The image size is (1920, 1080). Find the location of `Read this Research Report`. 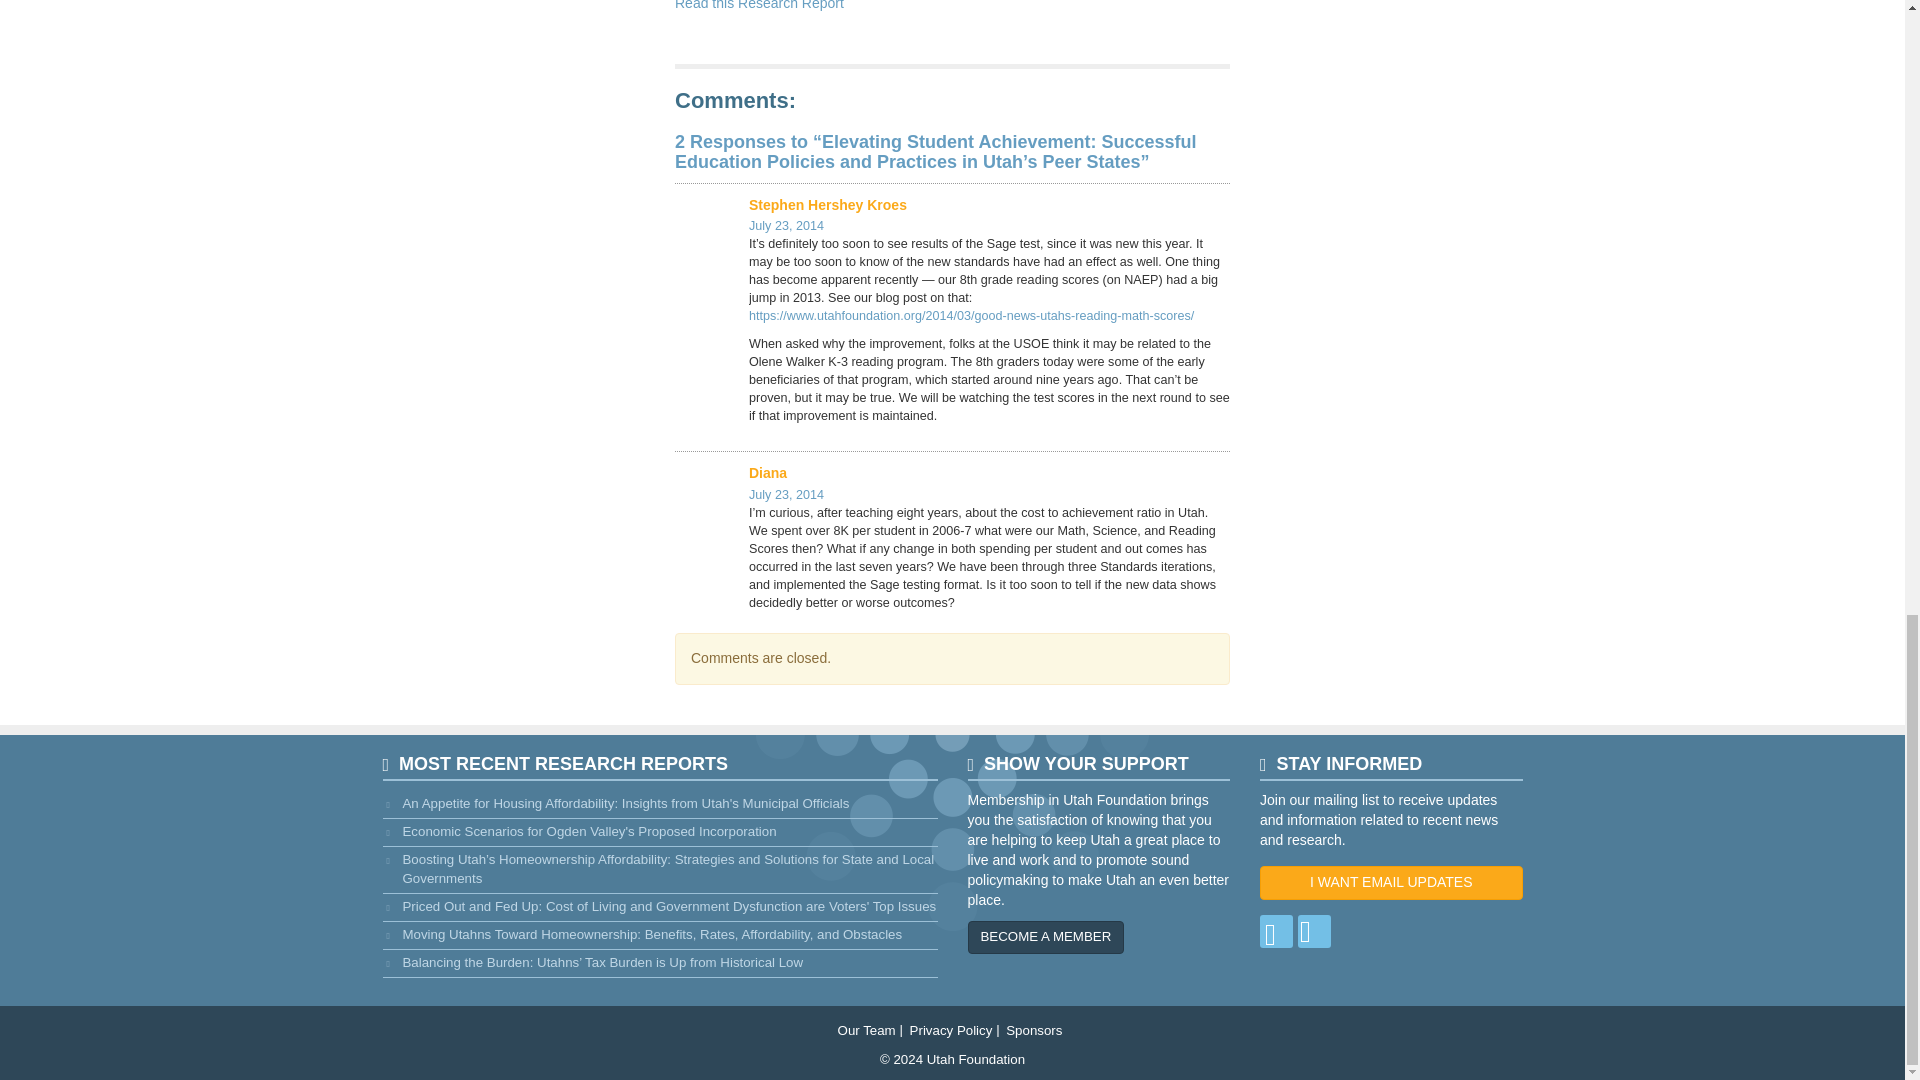

Read this Research Report is located at coordinates (760, 5).